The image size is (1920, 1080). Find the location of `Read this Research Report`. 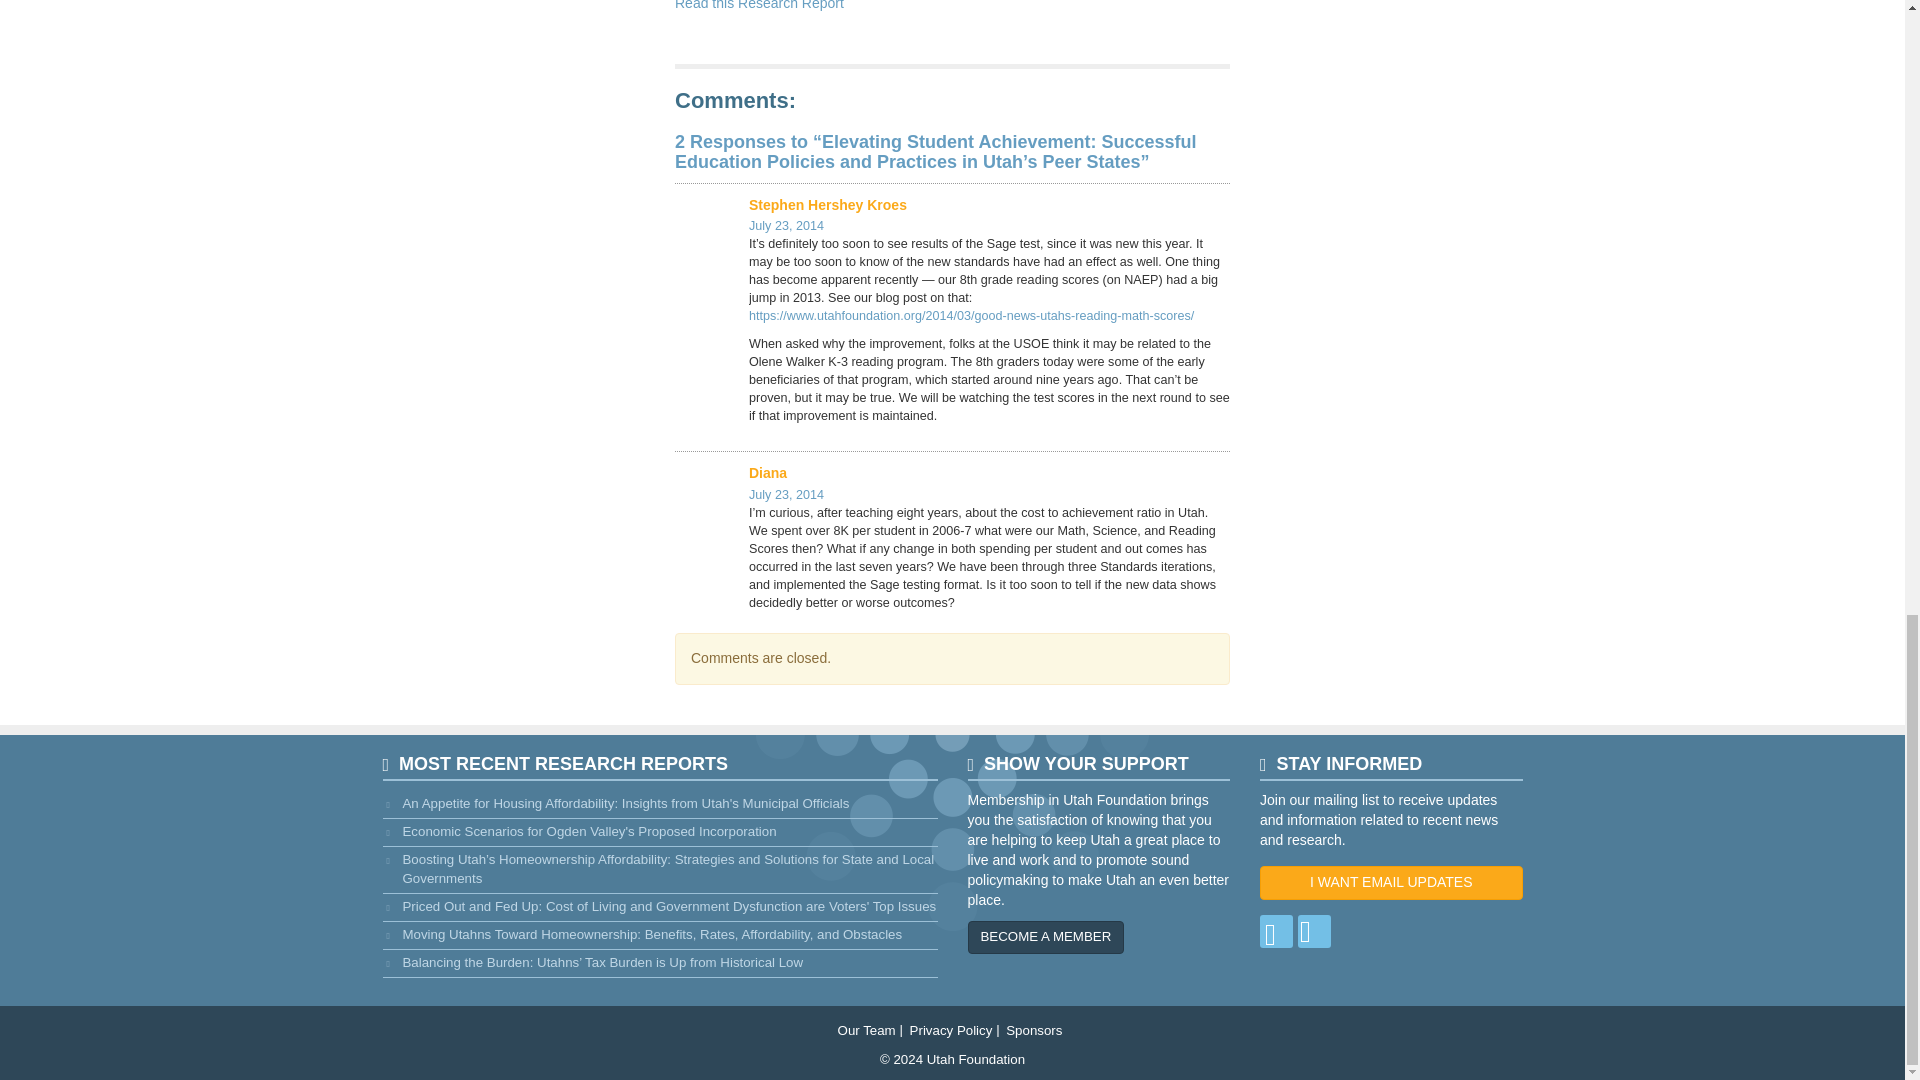

Read this Research Report is located at coordinates (760, 5).